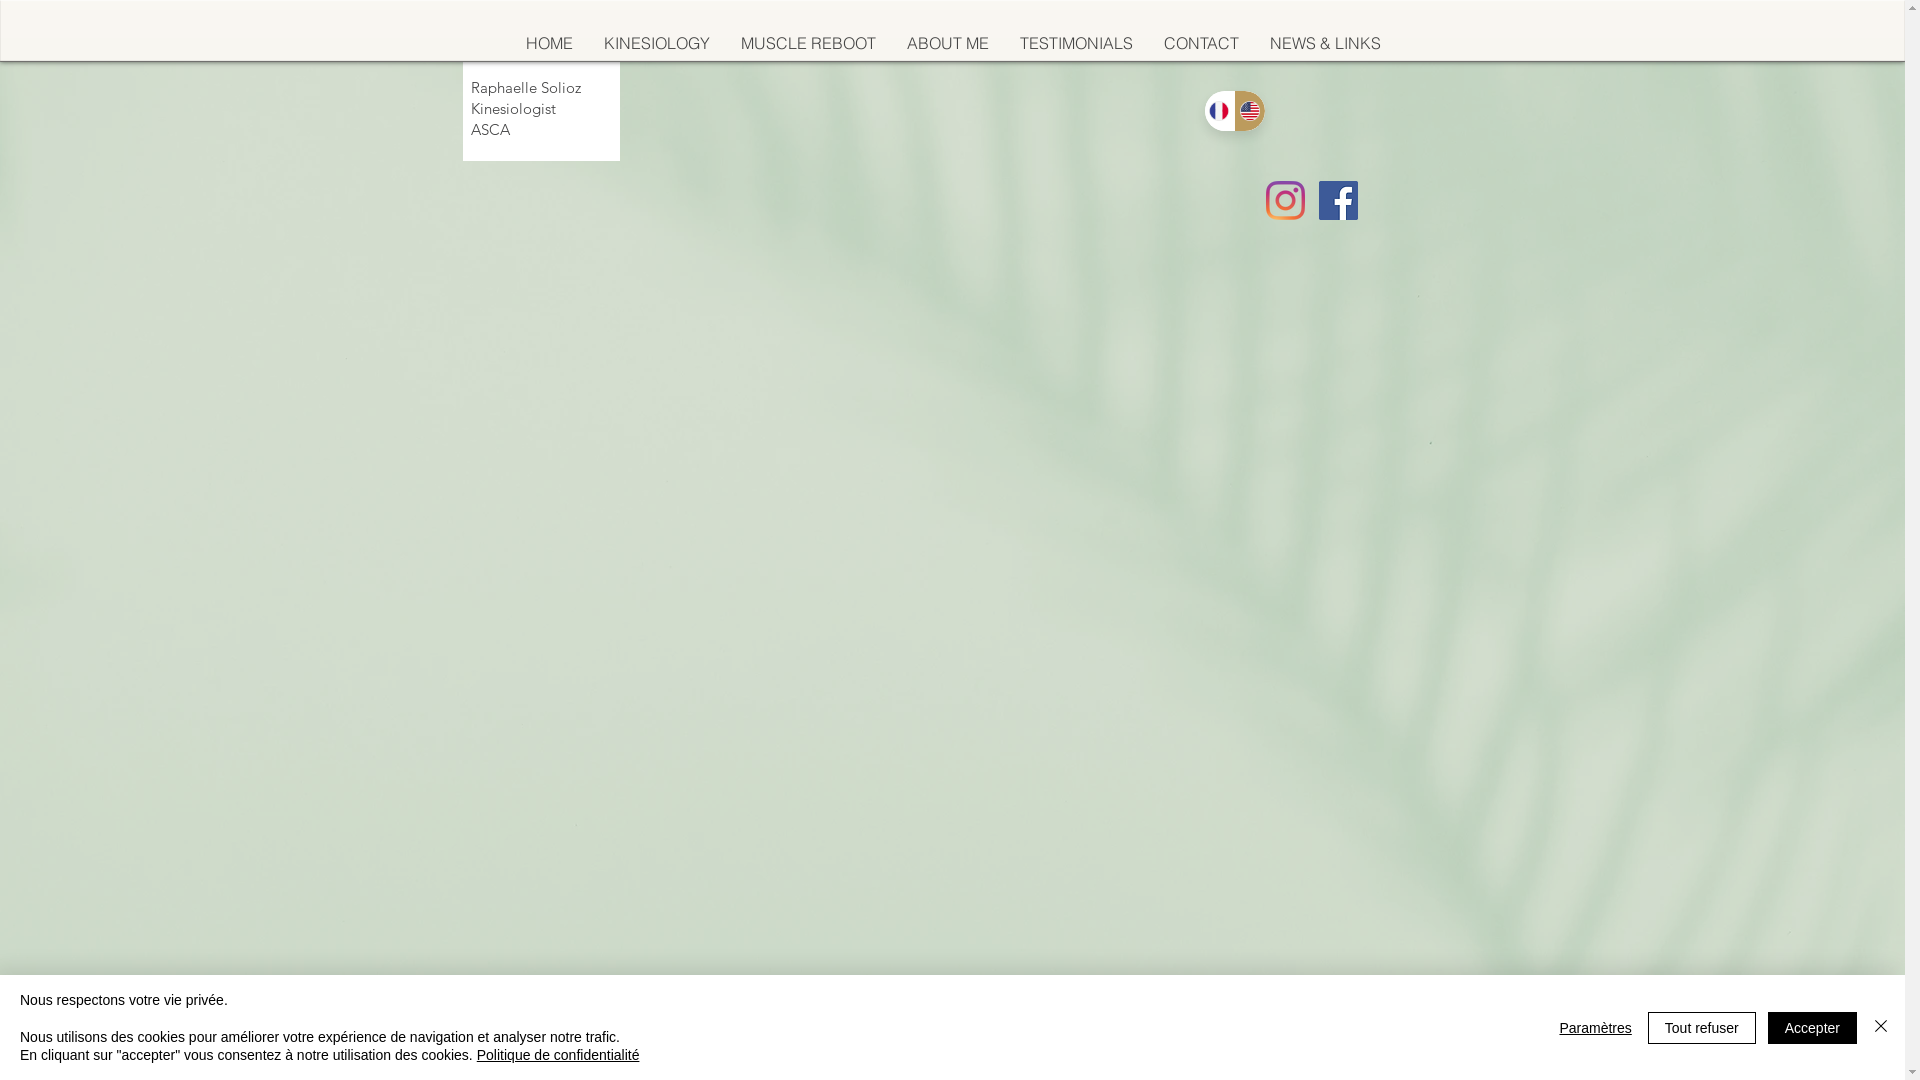 The height and width of the screenshot is (1080, 1920). What do you see at coordinates (656, 44) in the screenshot?
I see `KINESIOLOGY` at bounding box center [656, 44].